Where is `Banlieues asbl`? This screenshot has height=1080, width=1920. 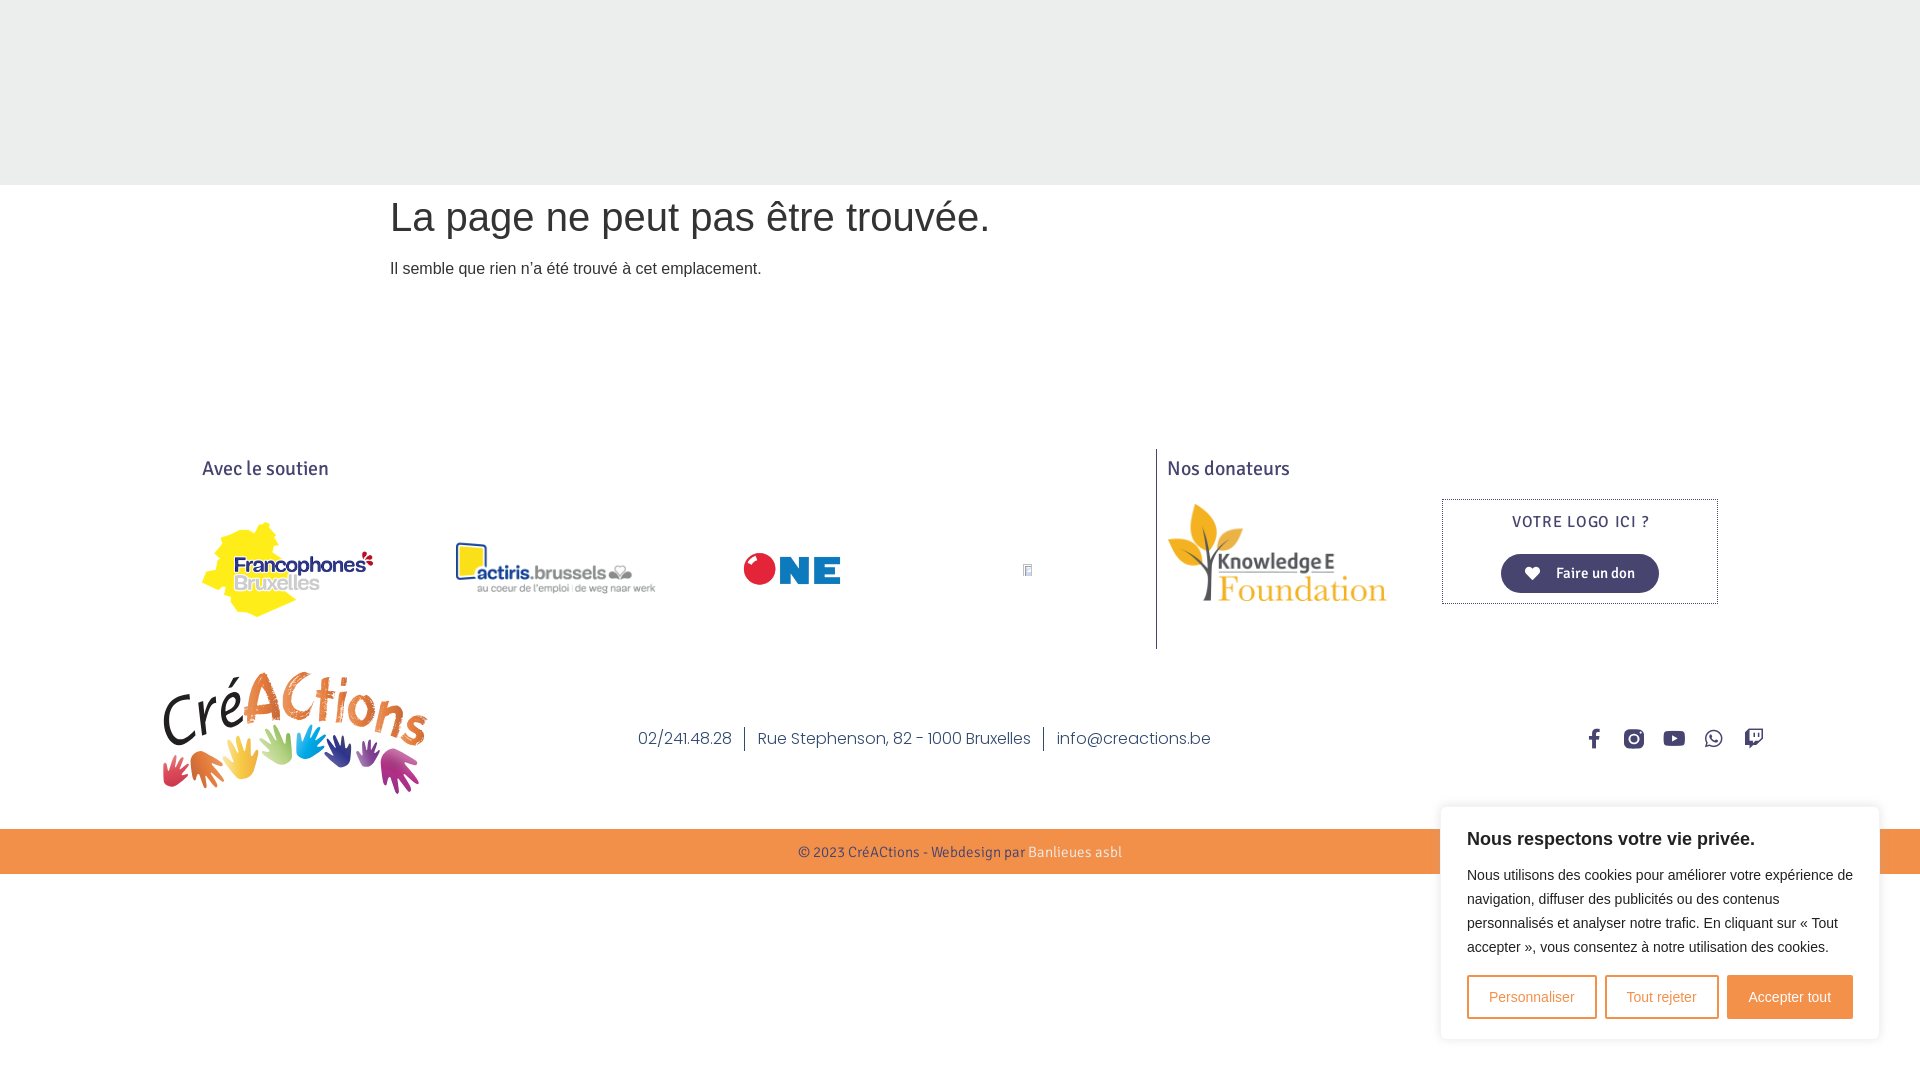
Banlieues asbl is located at coordinates (1075, 852).